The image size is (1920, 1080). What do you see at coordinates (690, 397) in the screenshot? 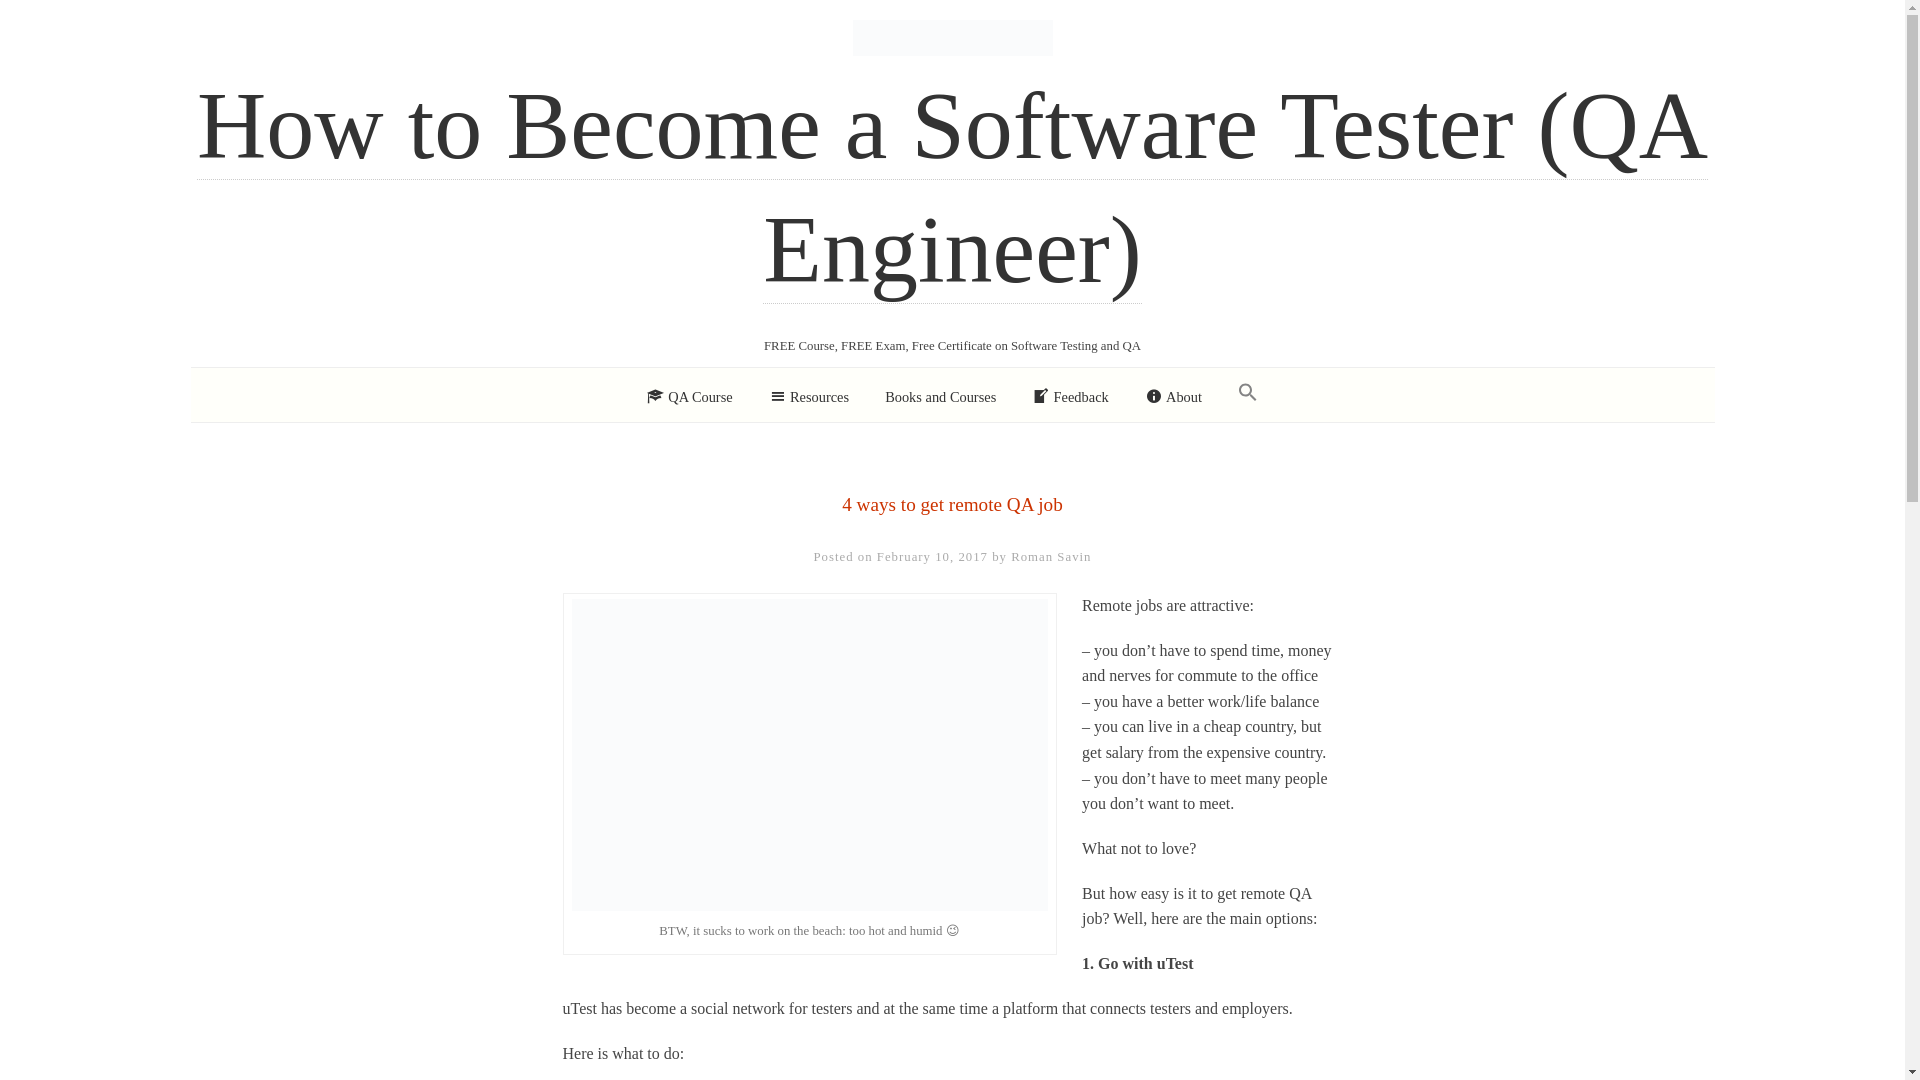
I see `QA Course` at bounding box center [690, 397].